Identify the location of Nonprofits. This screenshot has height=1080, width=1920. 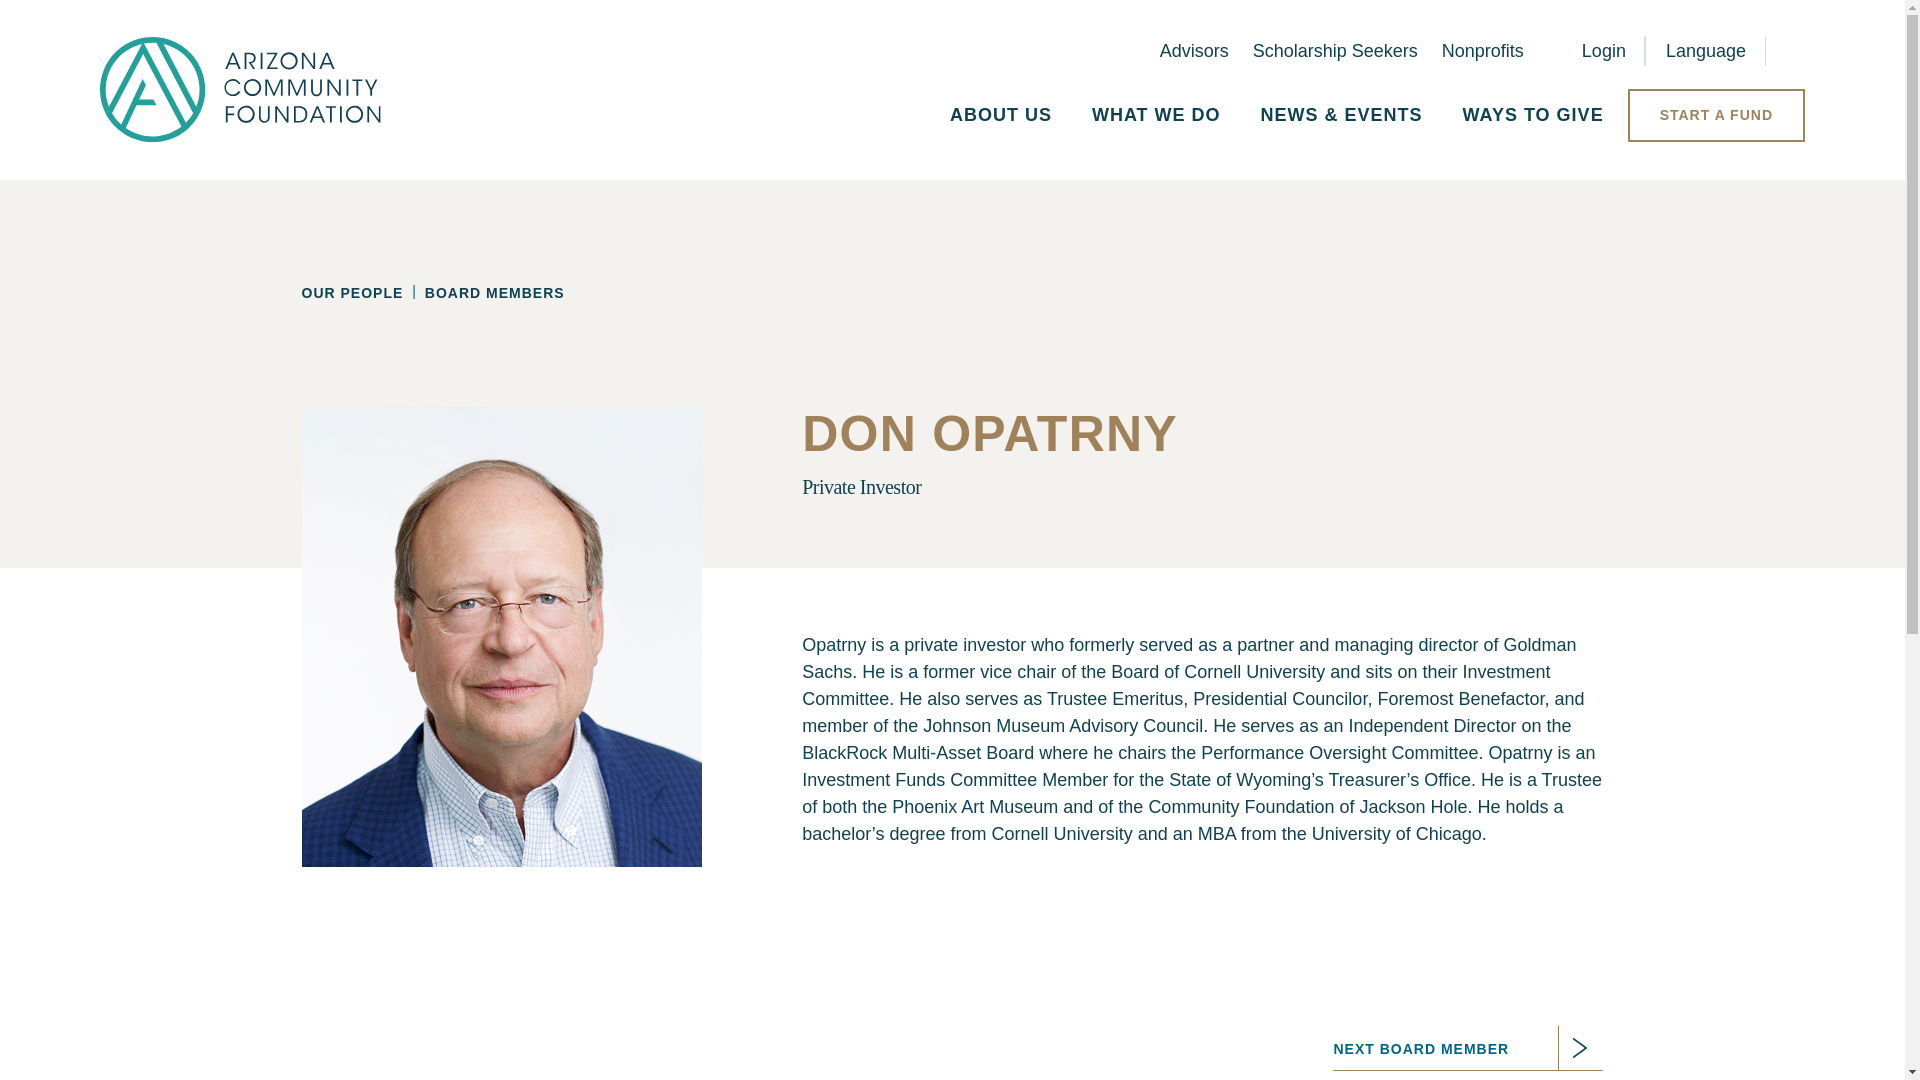
(1482, 50).